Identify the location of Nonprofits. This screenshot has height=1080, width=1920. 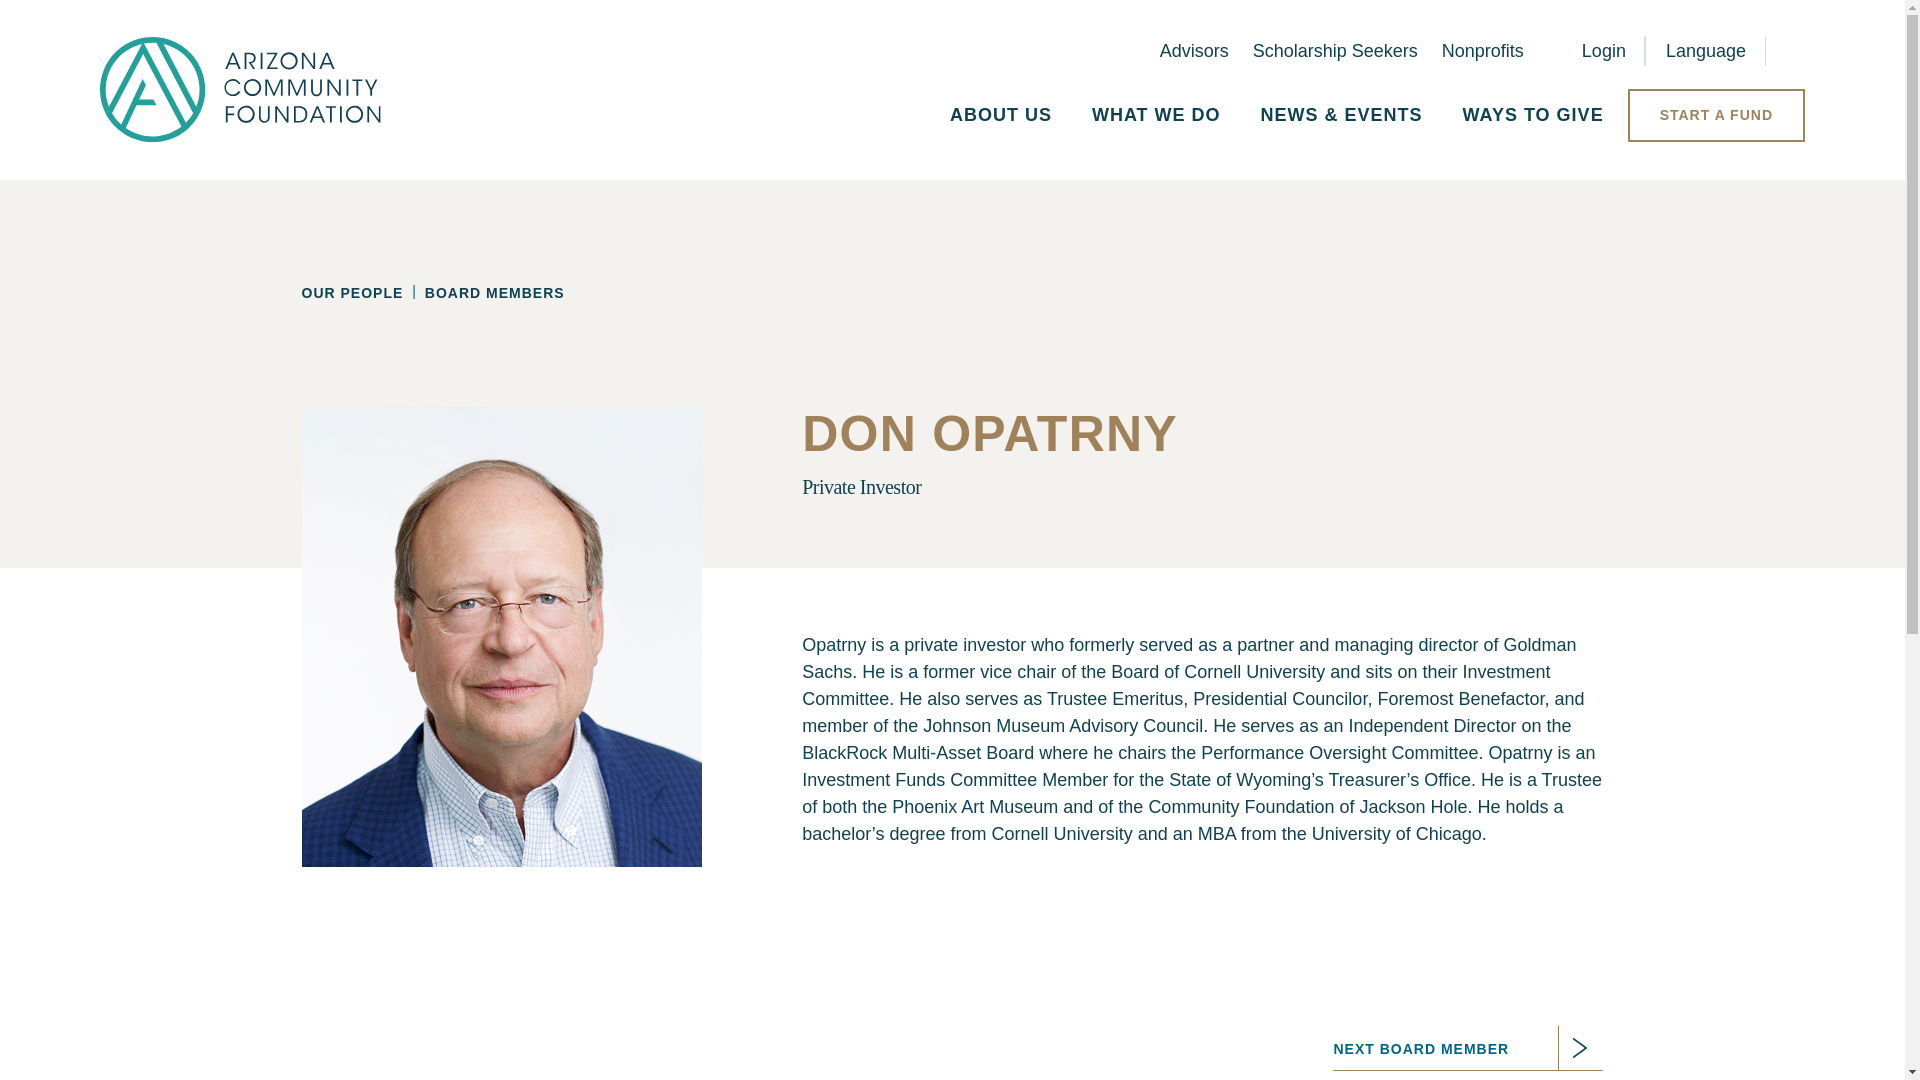
(1482, 50).